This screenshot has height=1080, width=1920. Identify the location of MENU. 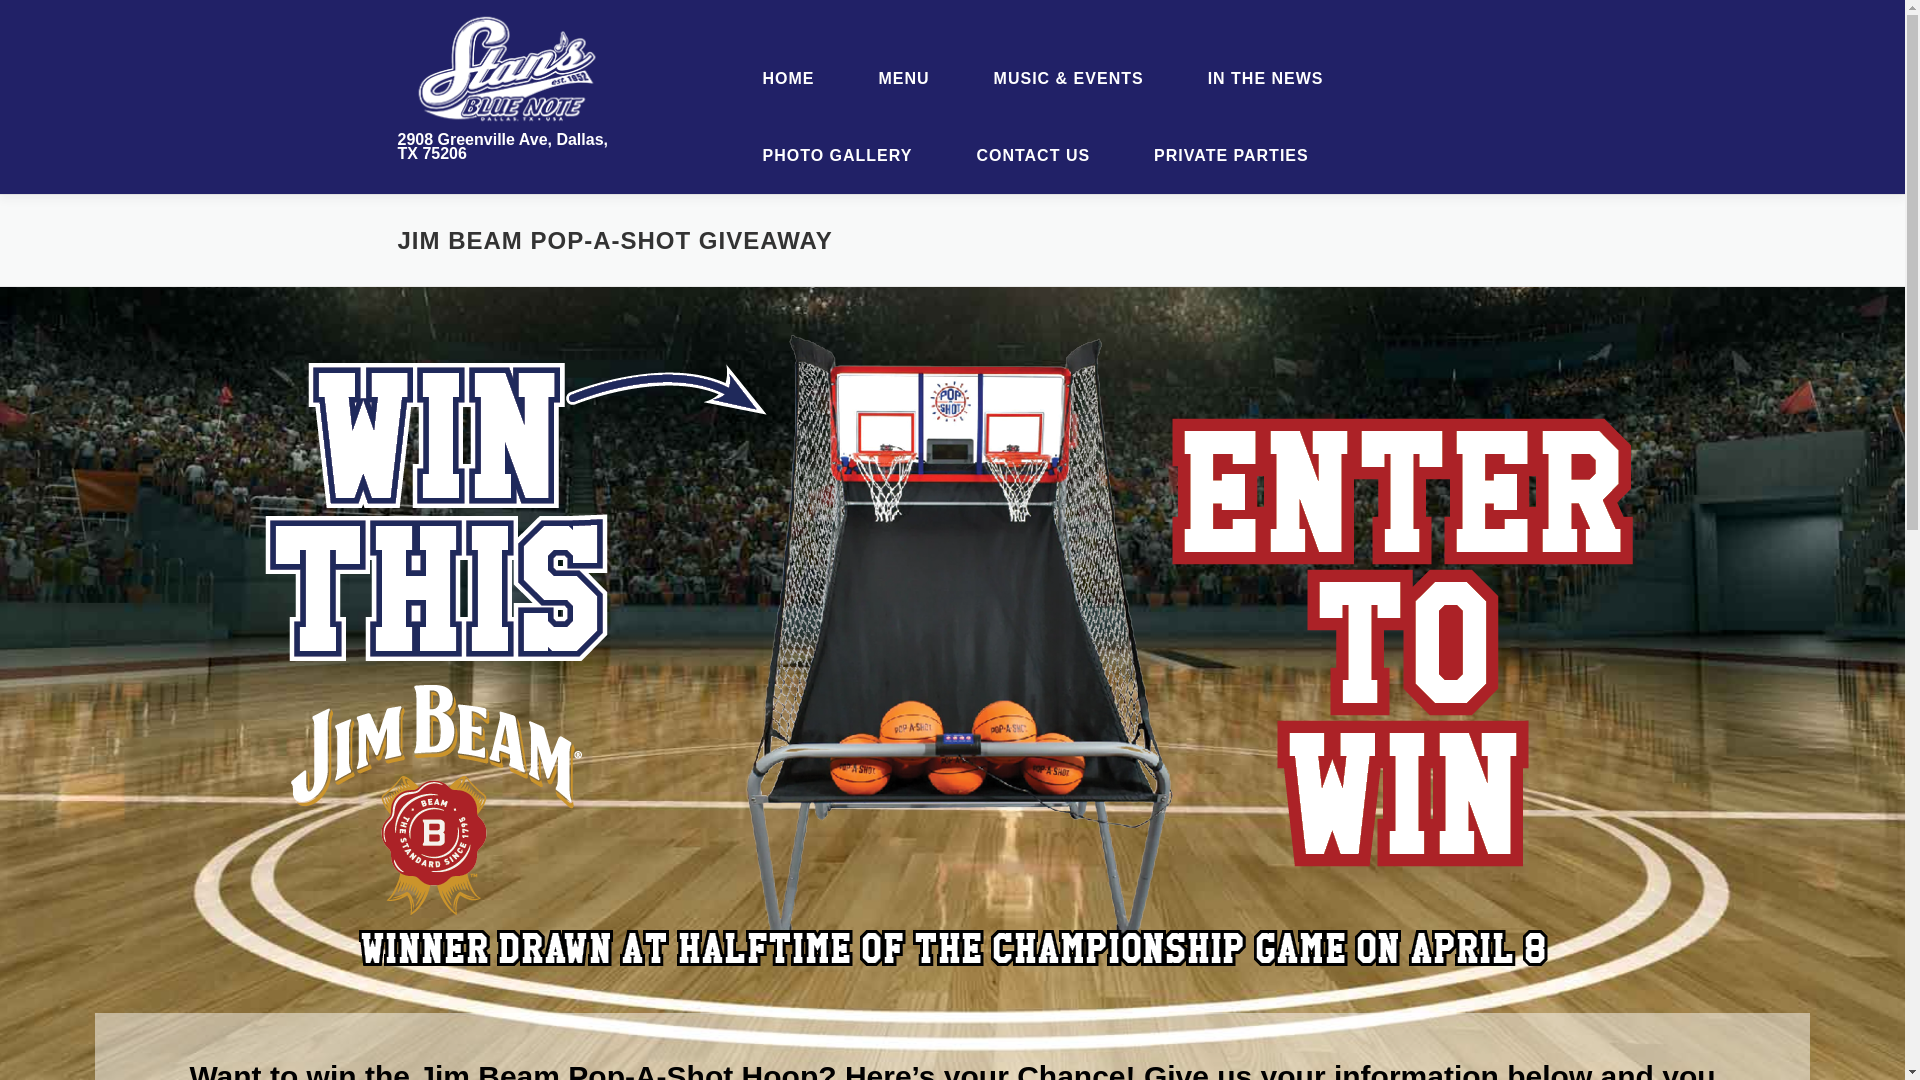
(904, 78).